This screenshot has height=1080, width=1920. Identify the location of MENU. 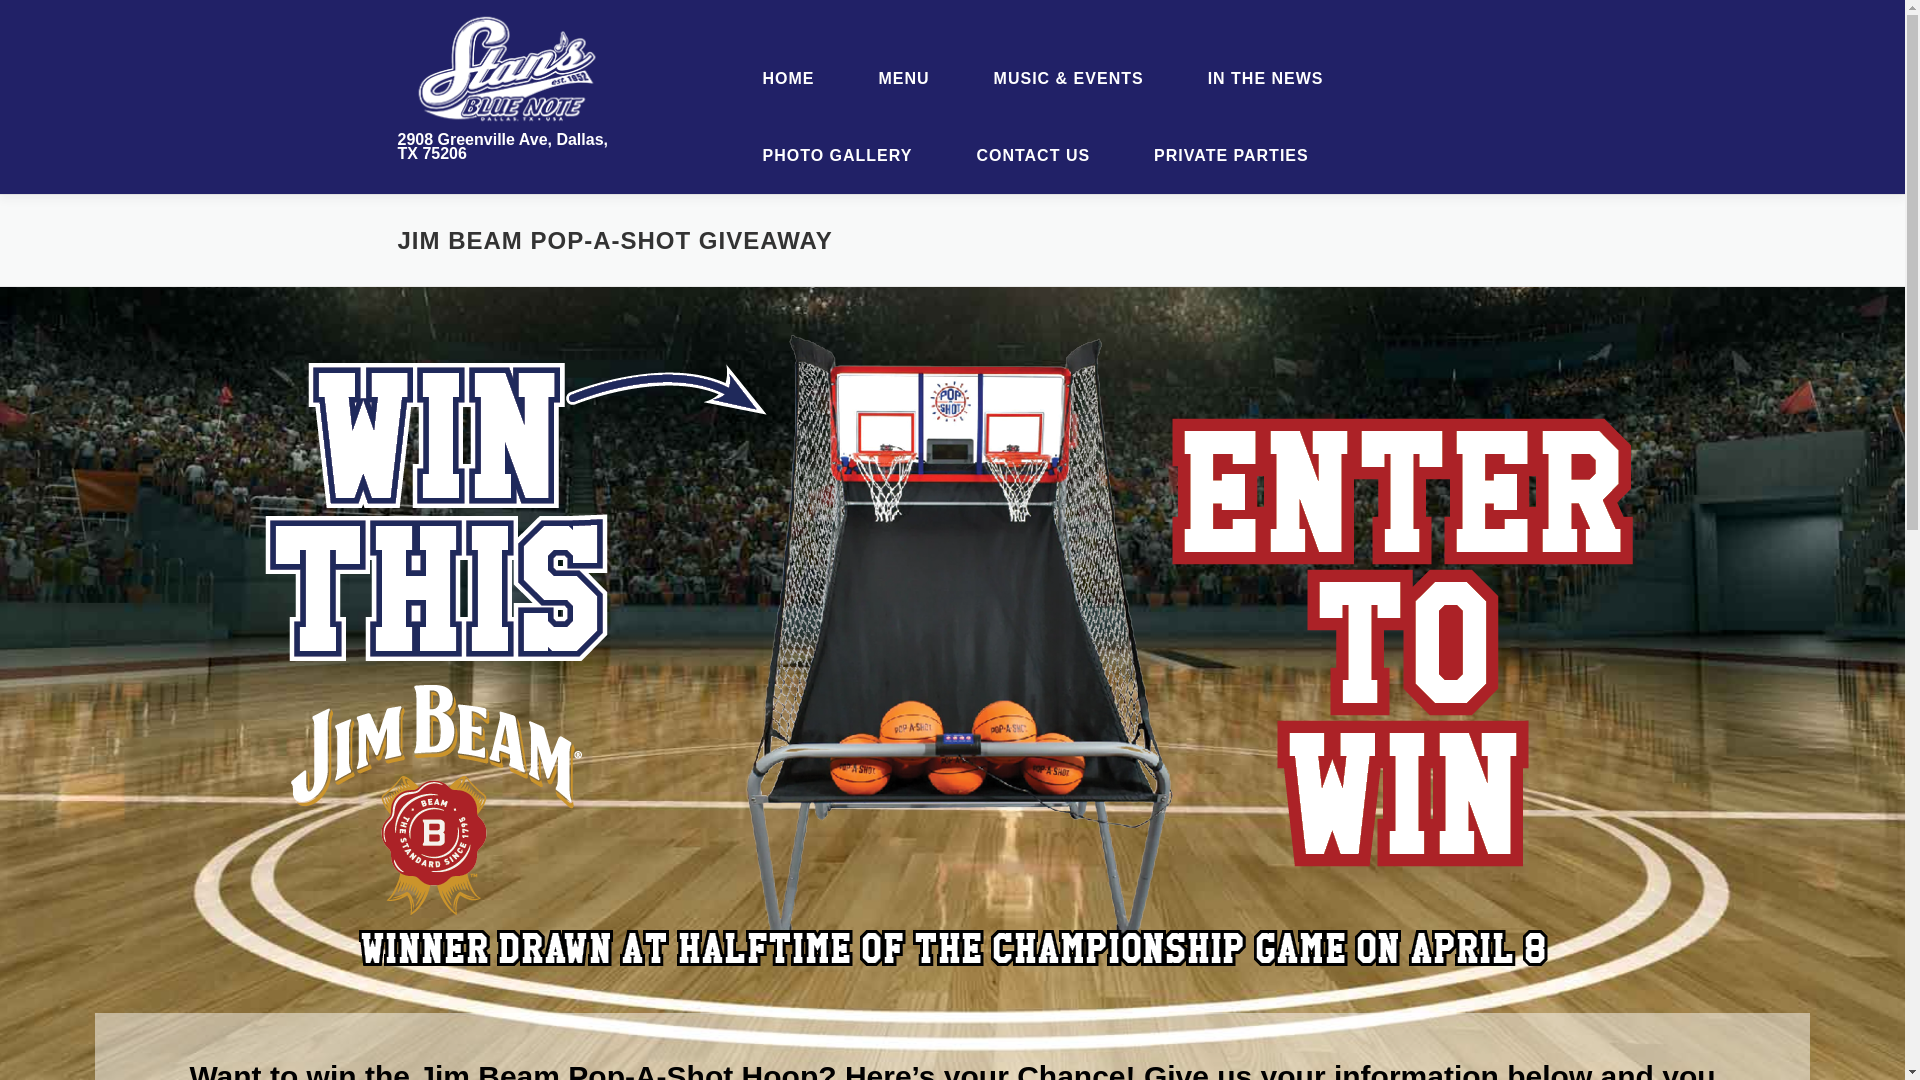
(904, 78).